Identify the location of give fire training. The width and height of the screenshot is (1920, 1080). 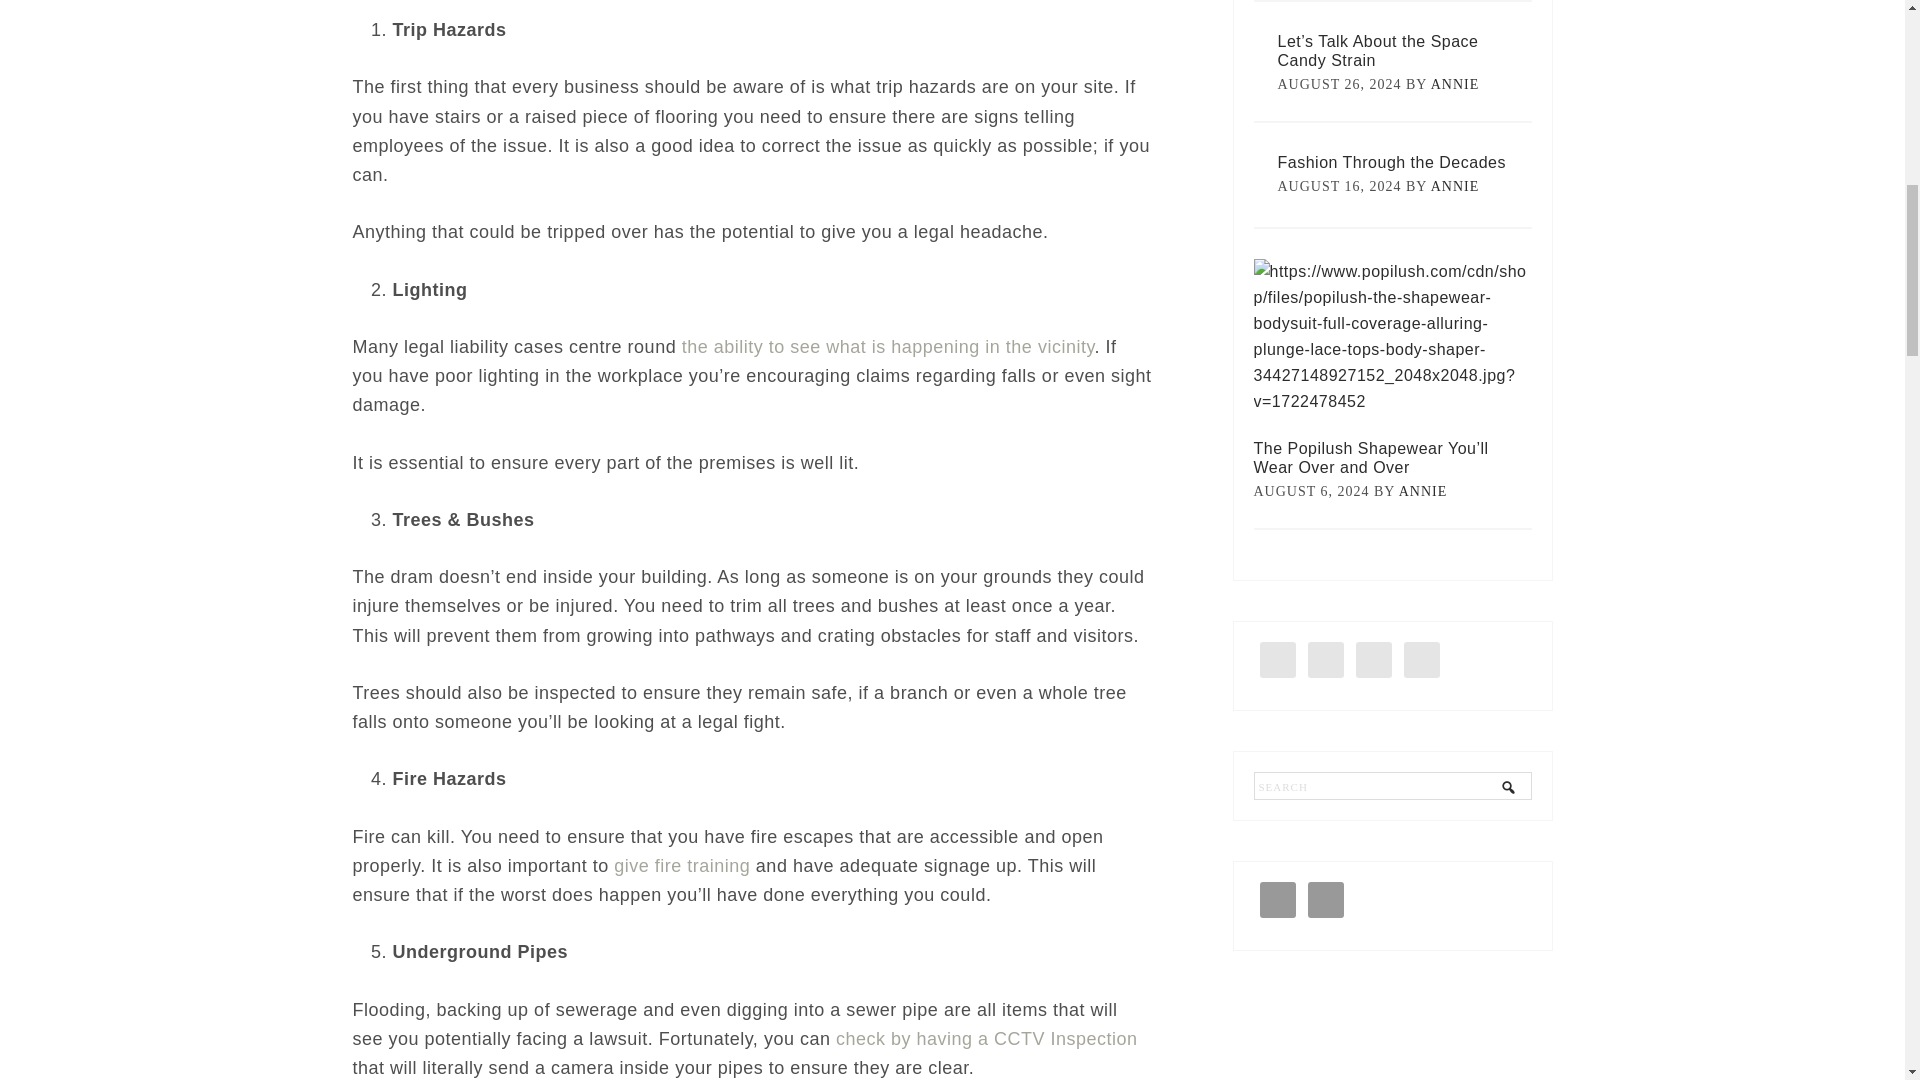
(682, 866).